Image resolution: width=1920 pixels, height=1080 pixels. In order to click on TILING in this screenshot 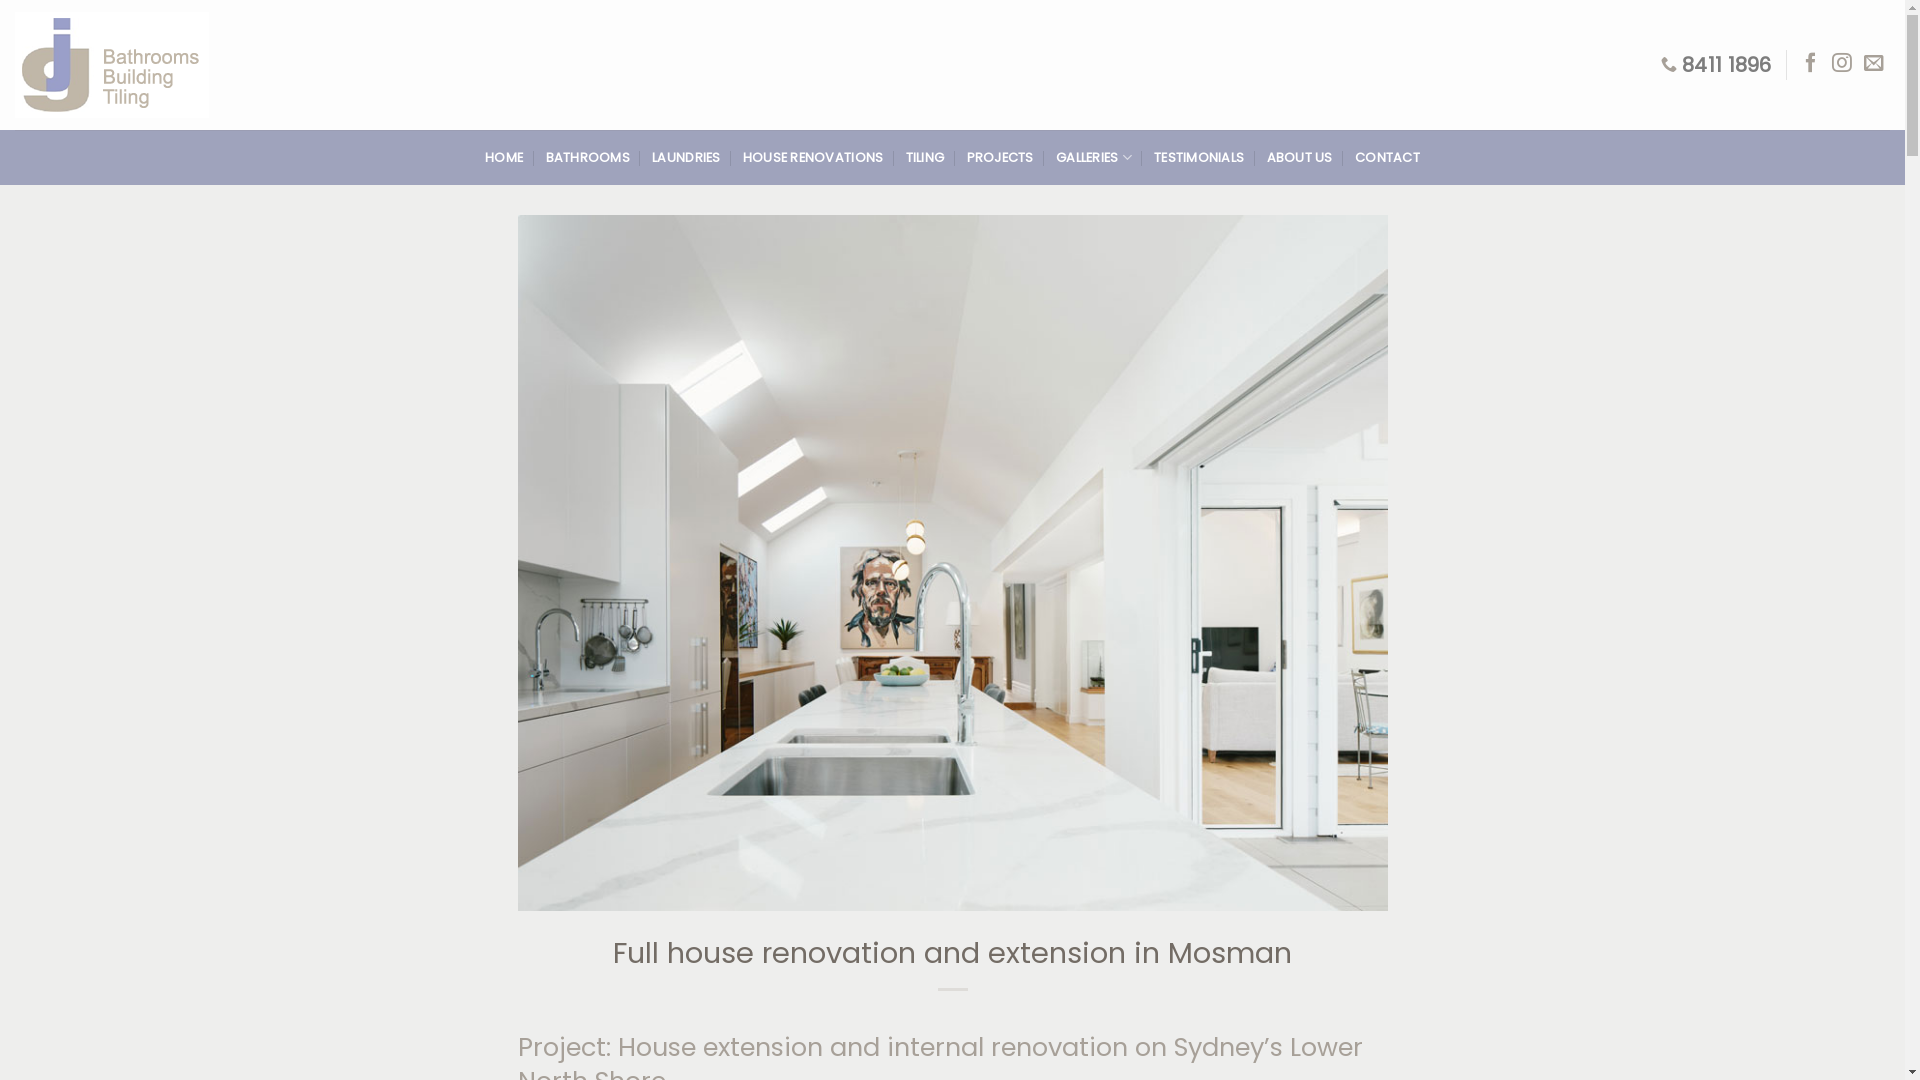, I will do `click(926, 158)`.